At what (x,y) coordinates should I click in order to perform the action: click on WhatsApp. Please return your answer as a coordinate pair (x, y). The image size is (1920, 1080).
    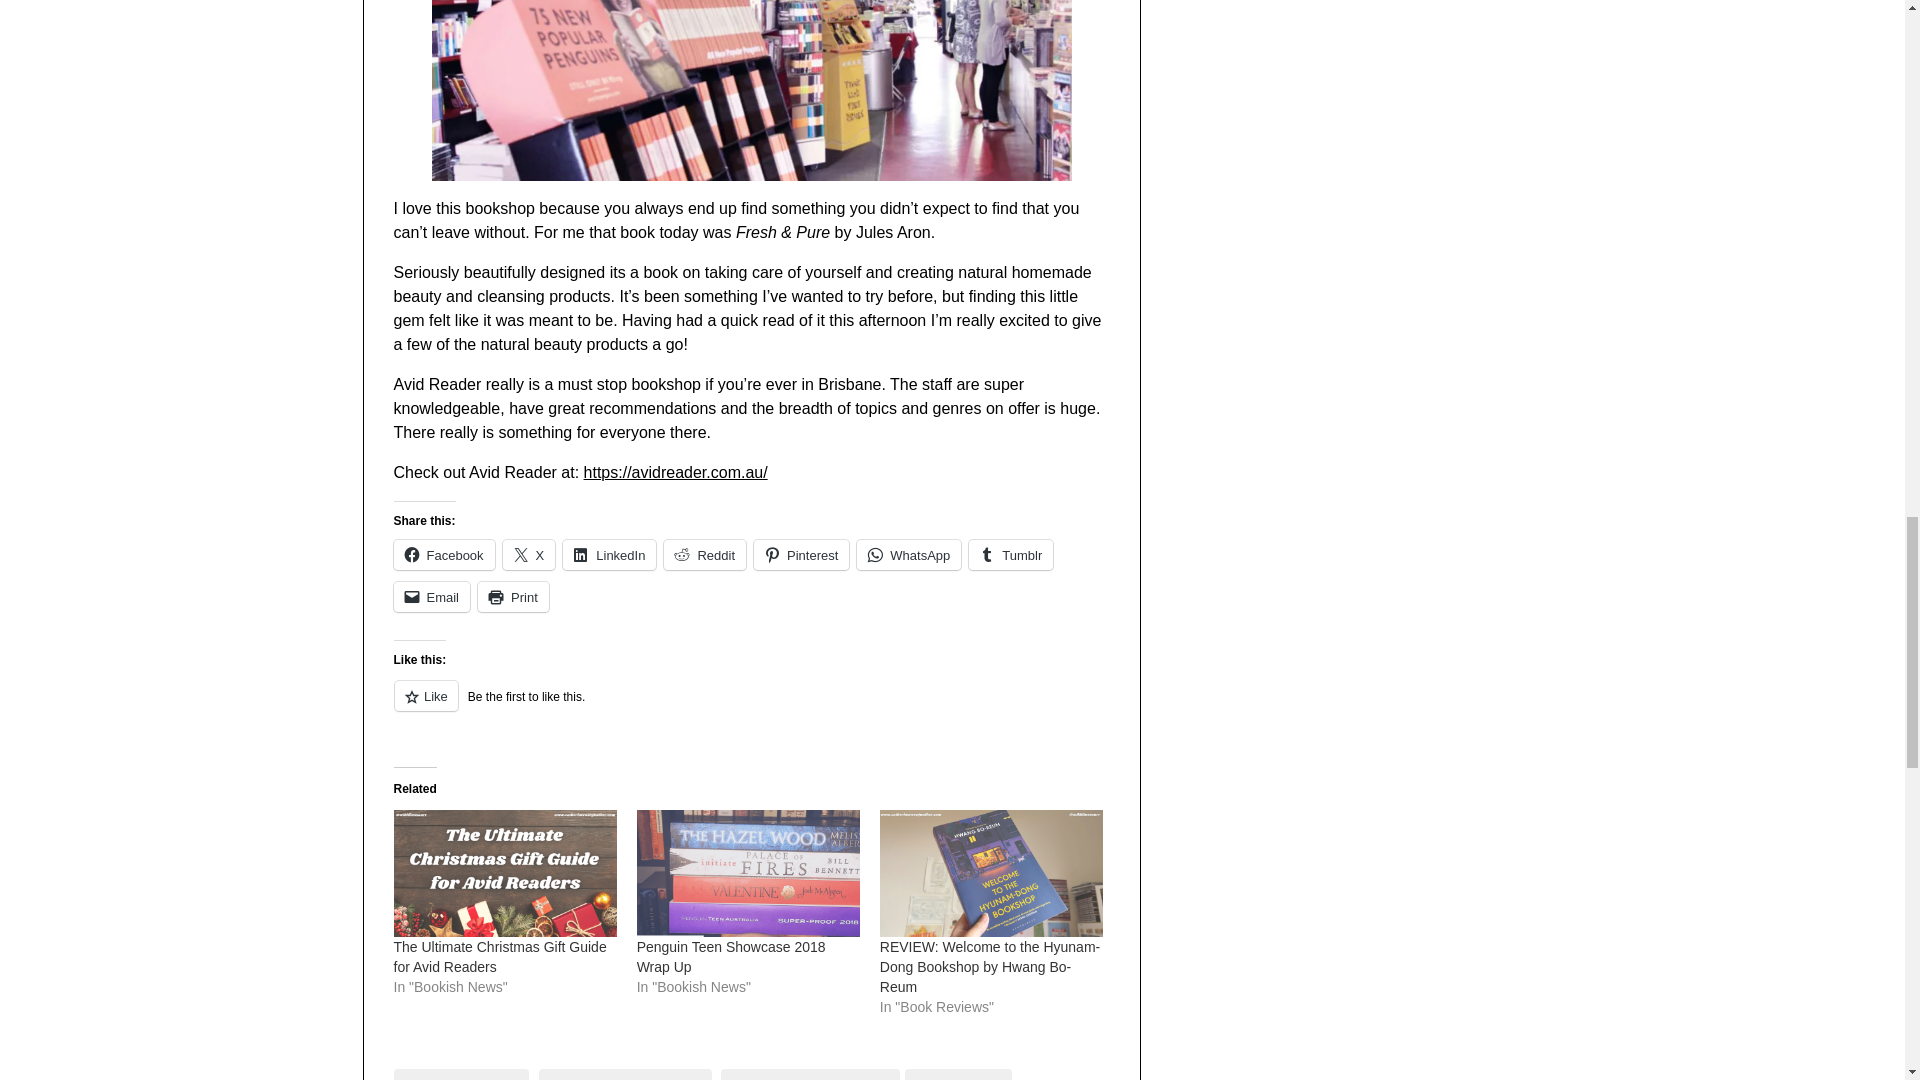
    Looking at the image, I should click on (908, 555).